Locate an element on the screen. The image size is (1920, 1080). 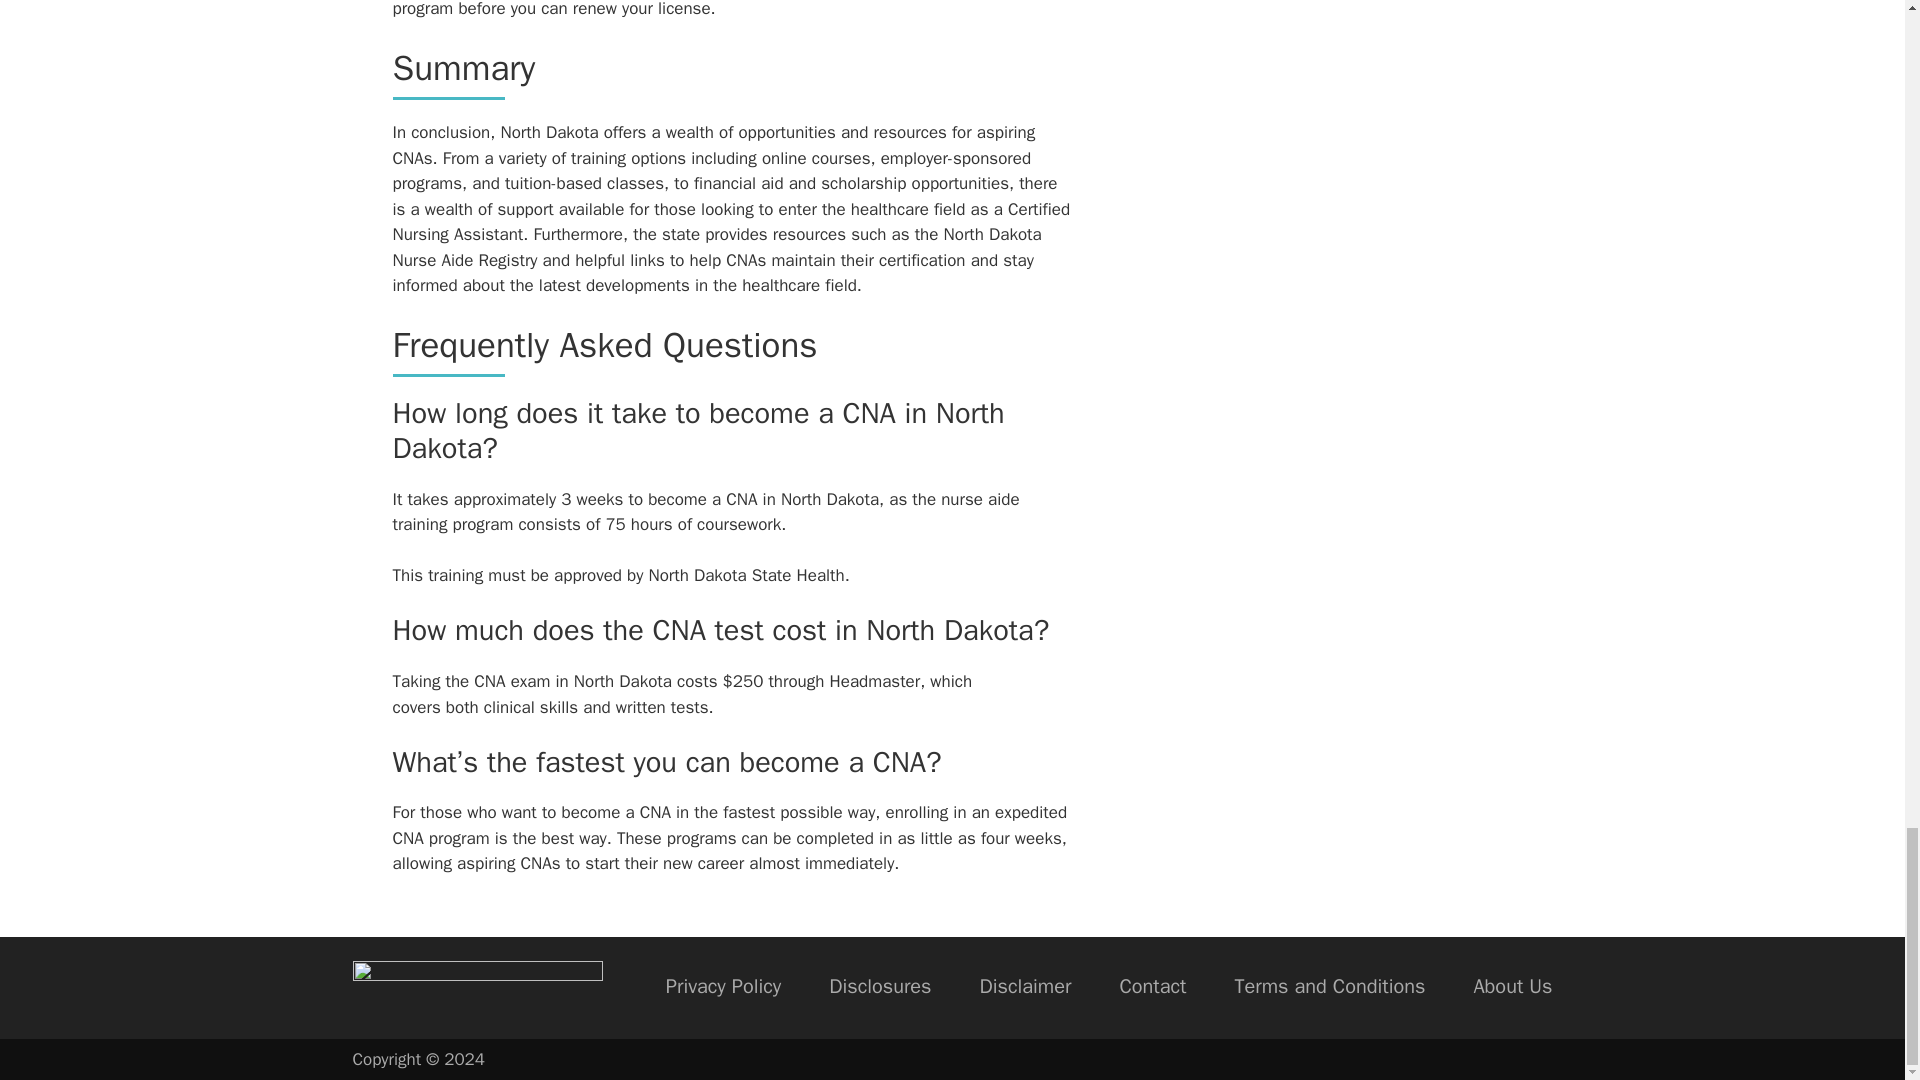
Privacy Policy is located at coordinates (724, 988).